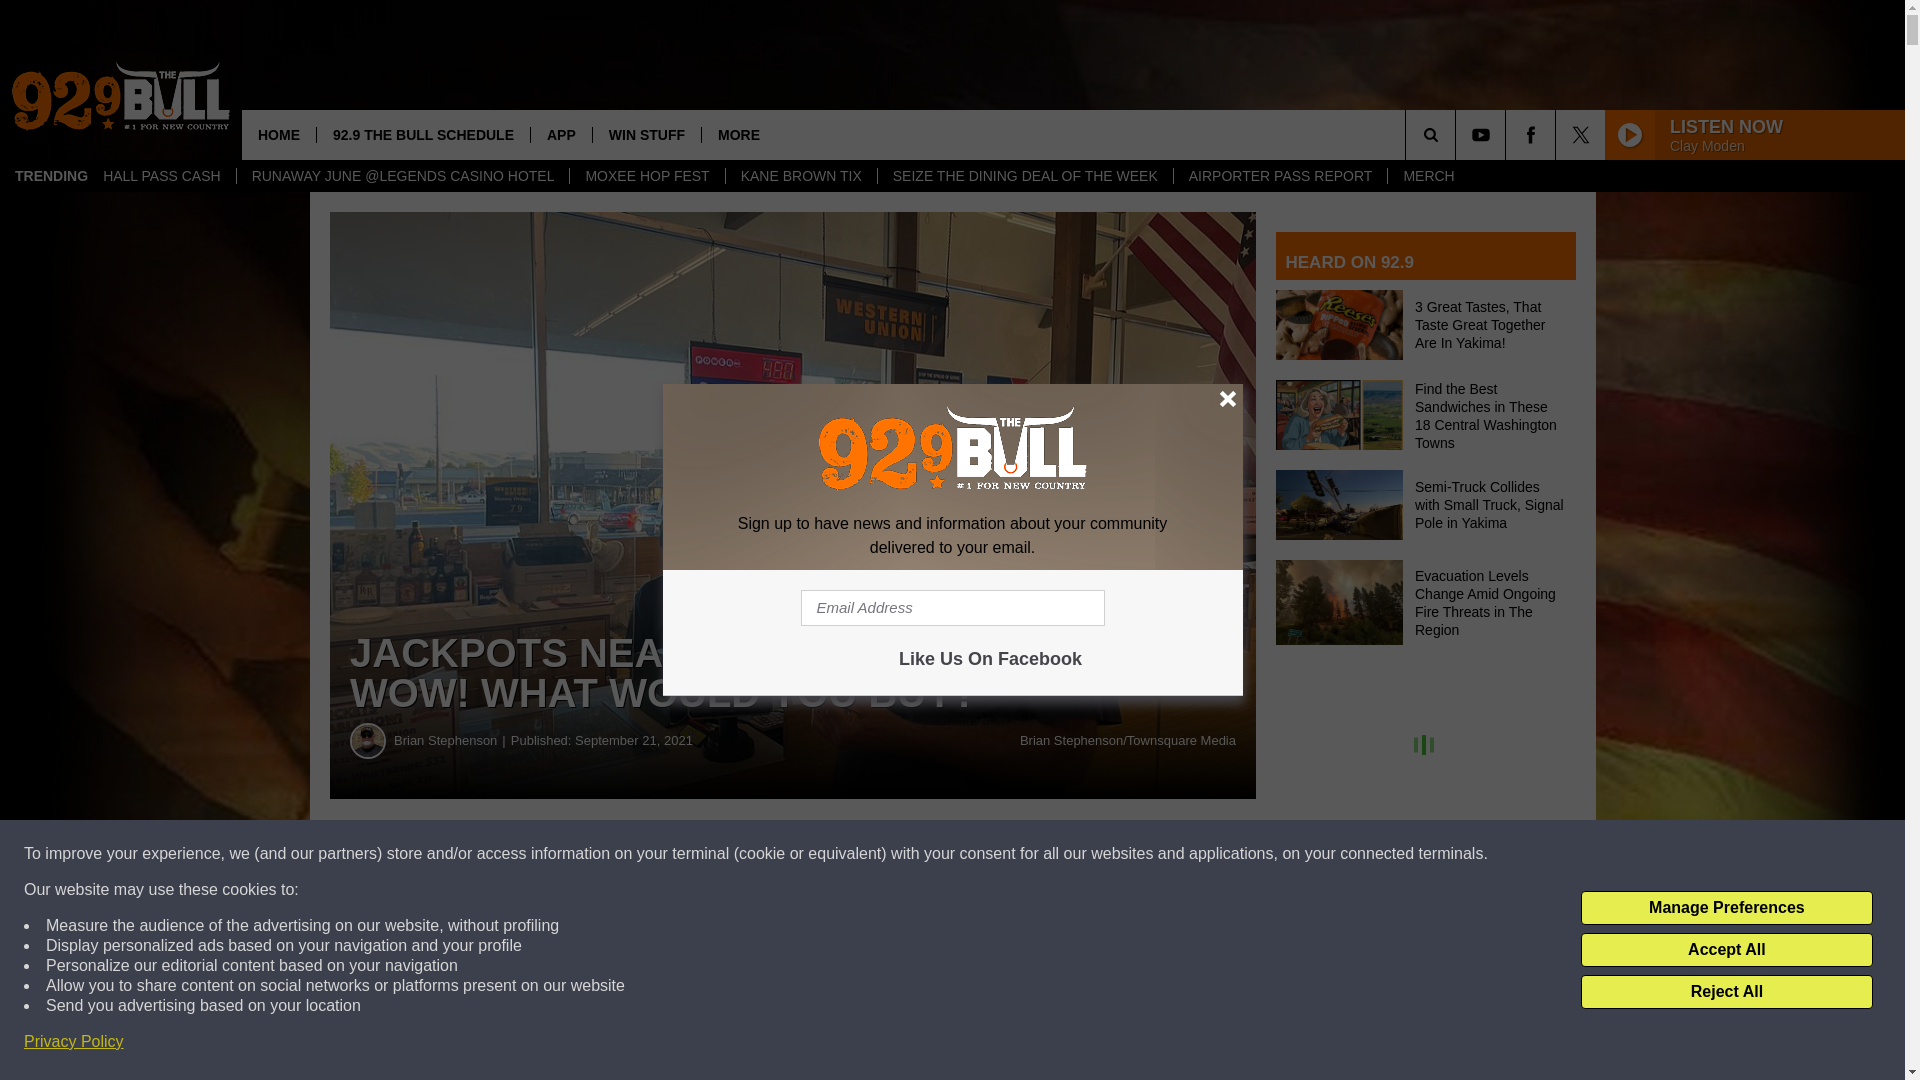  What do you see at coordinates (1280, 176) in the screenshot?
I see `AIRPORTER PASS REPORT` at bounding box center [1280, 176].